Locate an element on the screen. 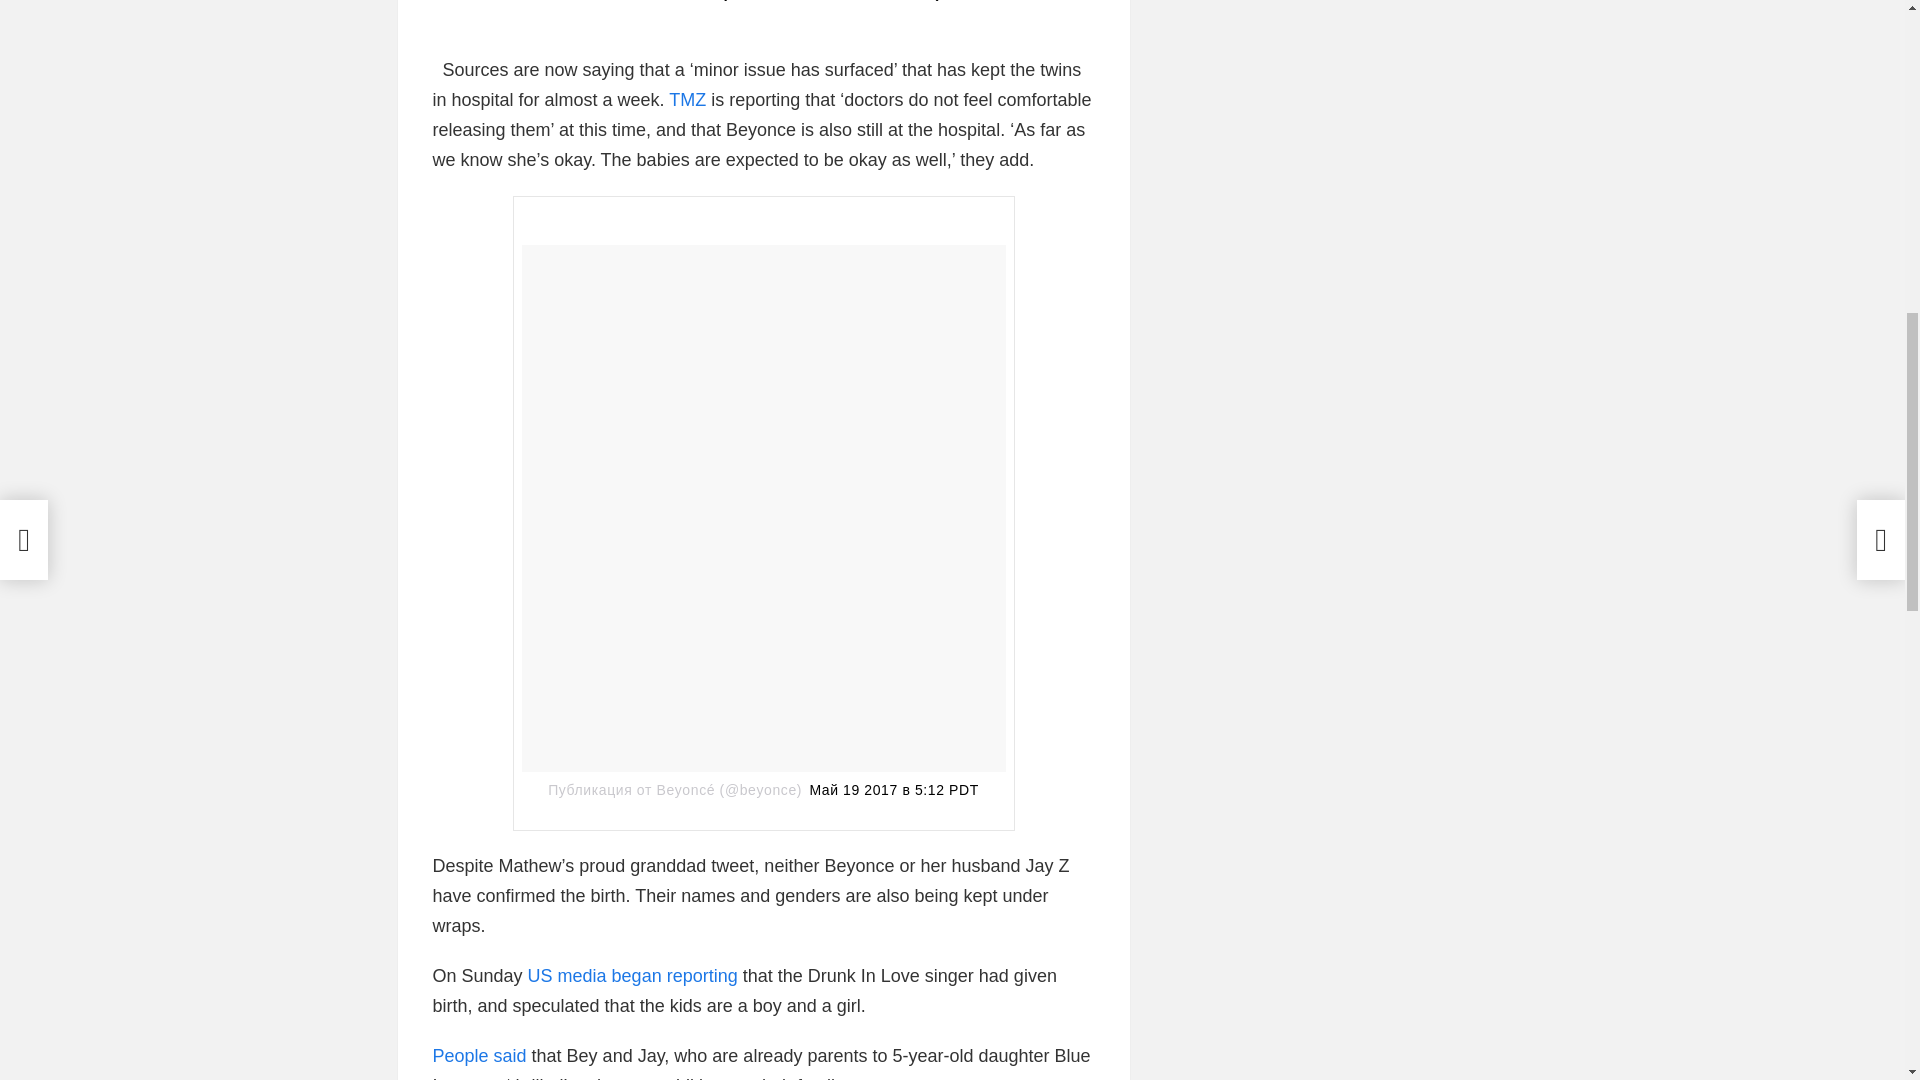 The width and height of the screenshot is (1920, 1080). TMZ is located at coordinates (687, 100).